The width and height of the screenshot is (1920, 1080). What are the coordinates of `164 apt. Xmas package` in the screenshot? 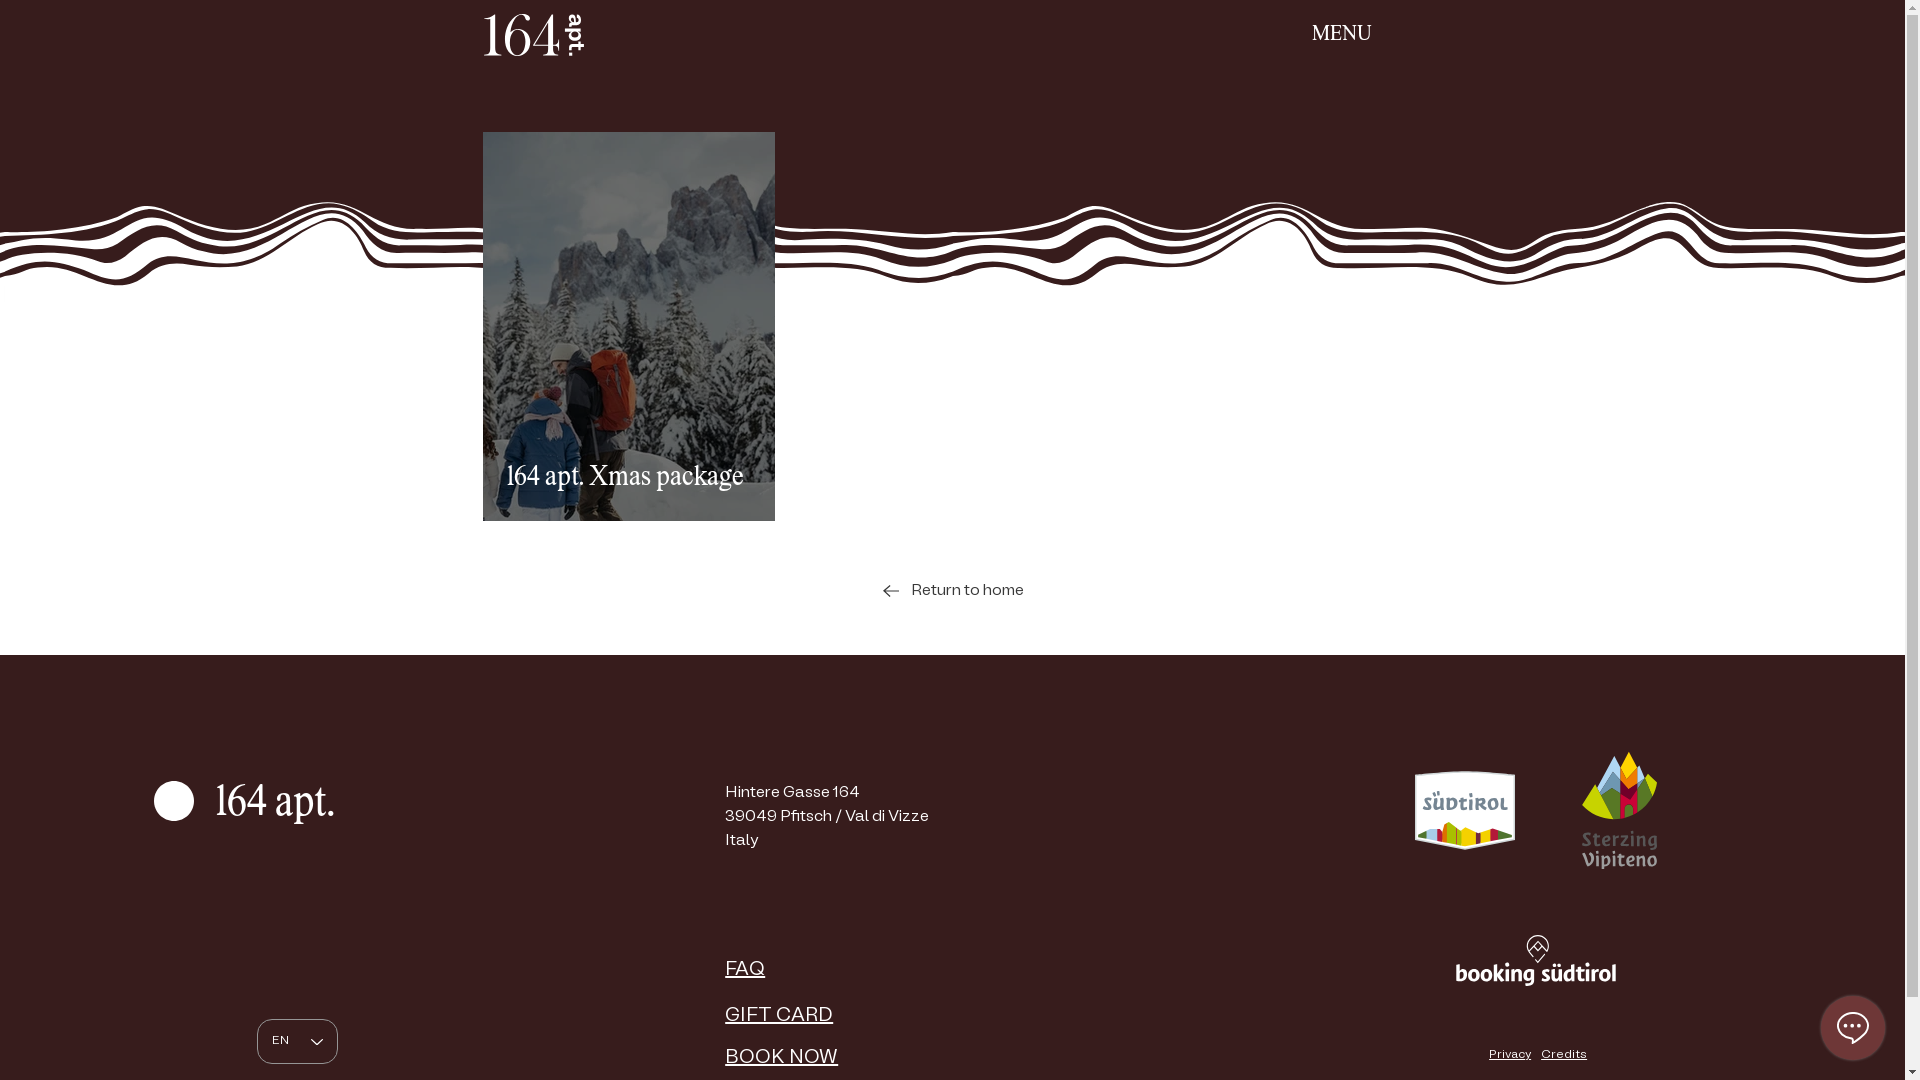 It's located at (628, 478).